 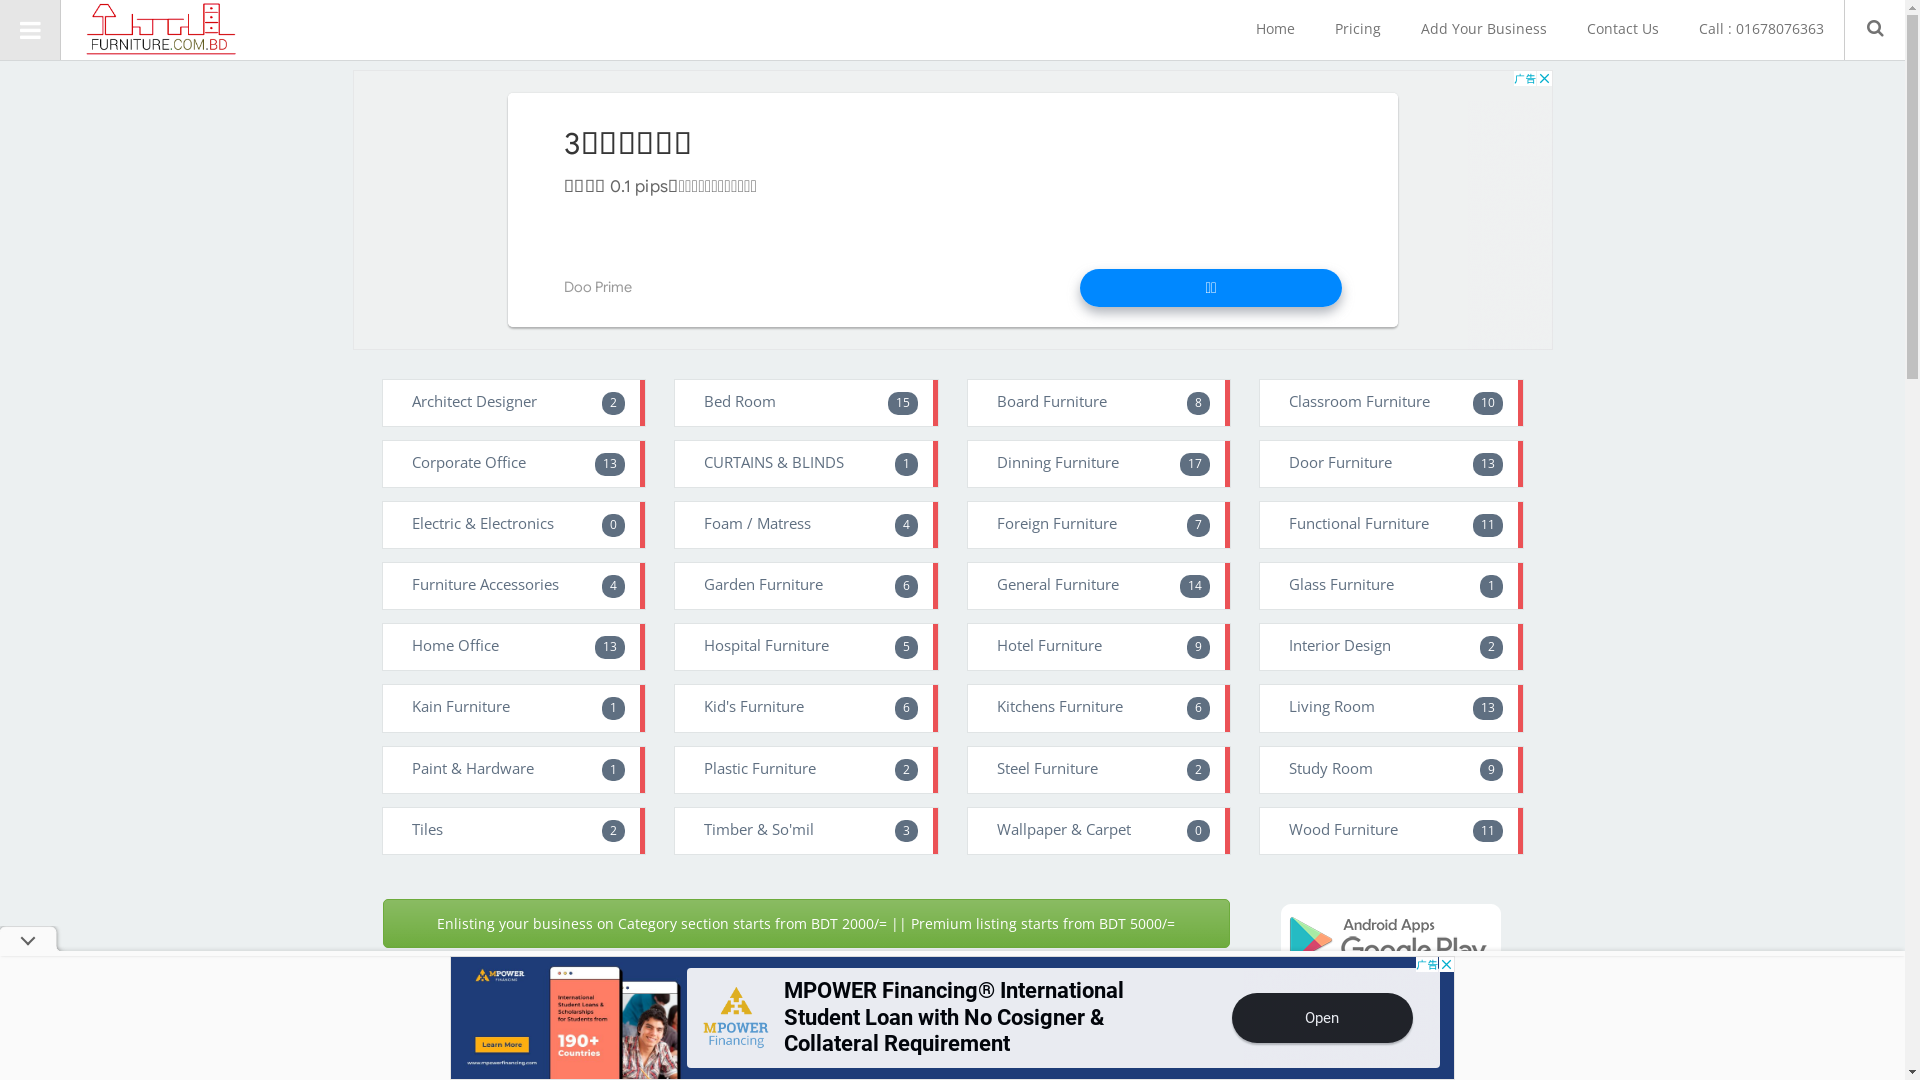 What do you see at coordinates (514, 770) in the screenshot?
I see `Paint & Hardware
1` at bounding box center [514, 770].